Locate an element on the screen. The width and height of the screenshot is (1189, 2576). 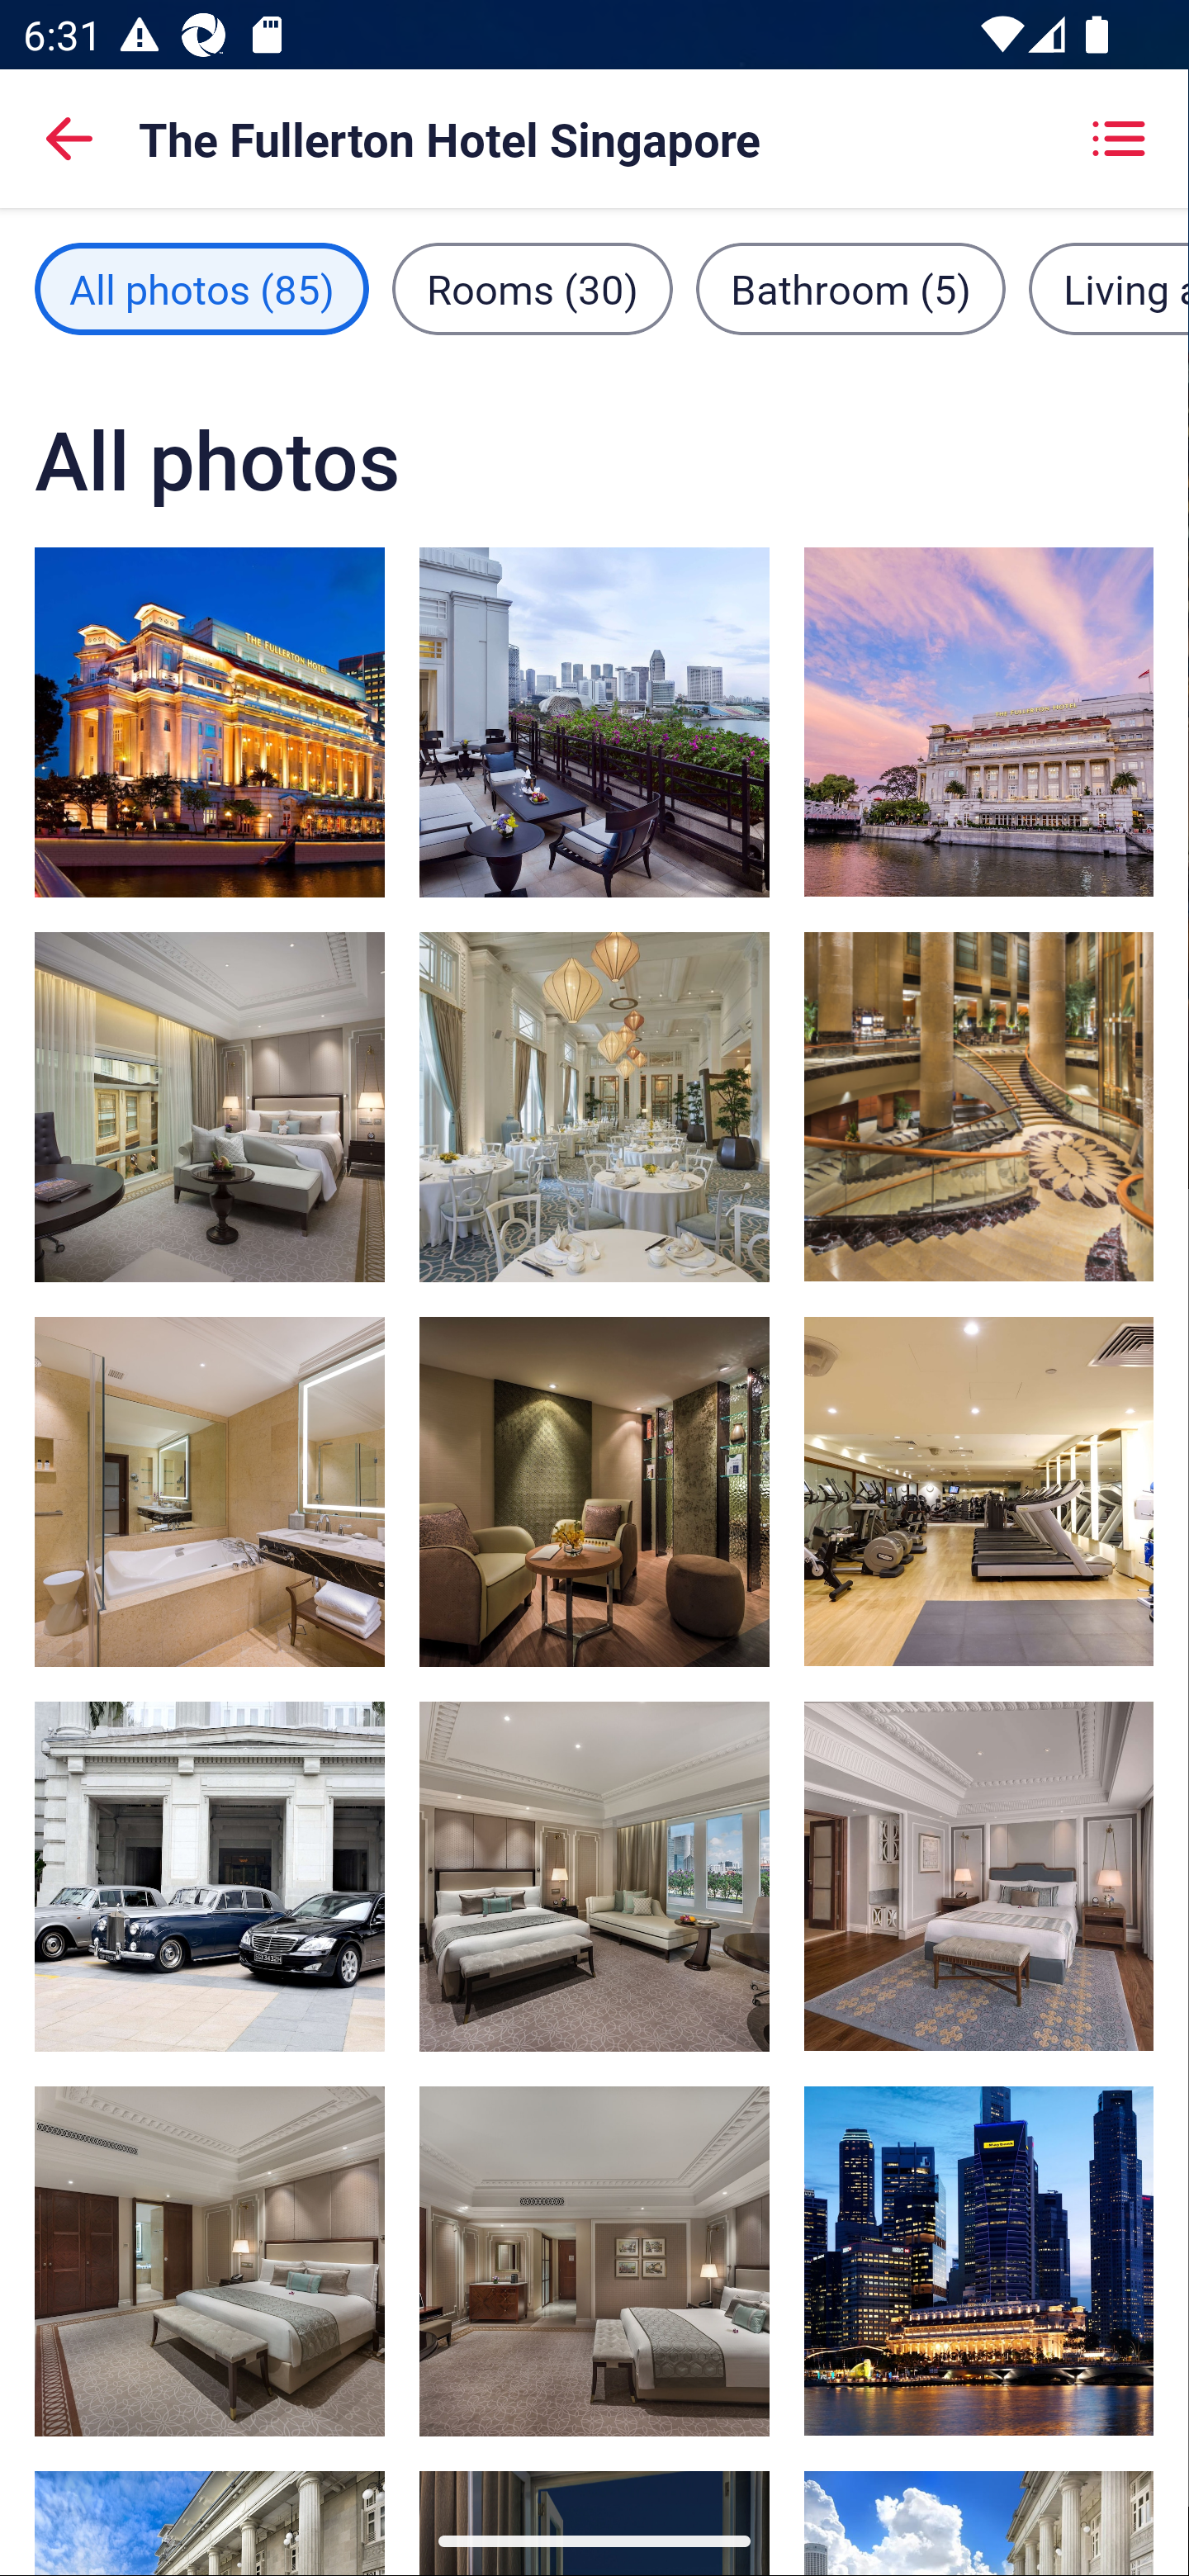
Restaurant, image is located at coordinates (594, 1107).